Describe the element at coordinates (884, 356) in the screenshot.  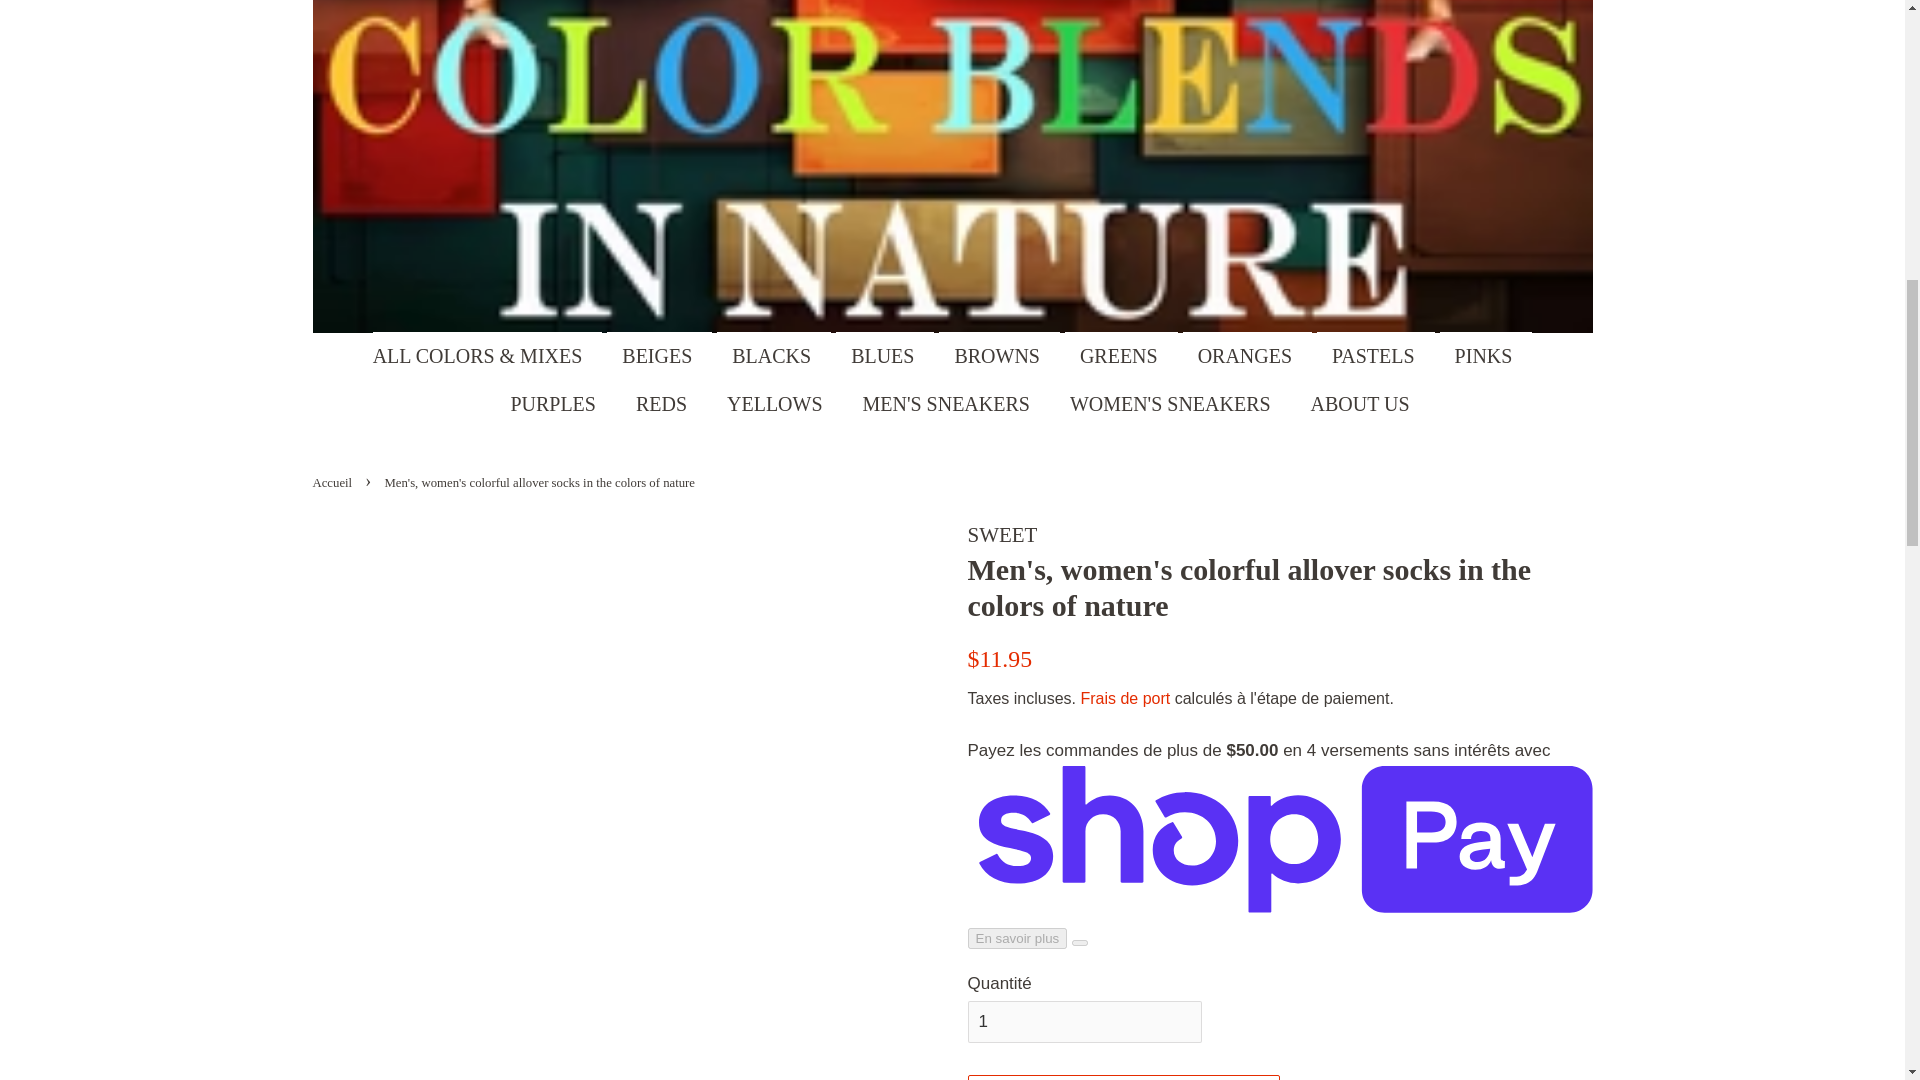
I see `BLUES` at that location.